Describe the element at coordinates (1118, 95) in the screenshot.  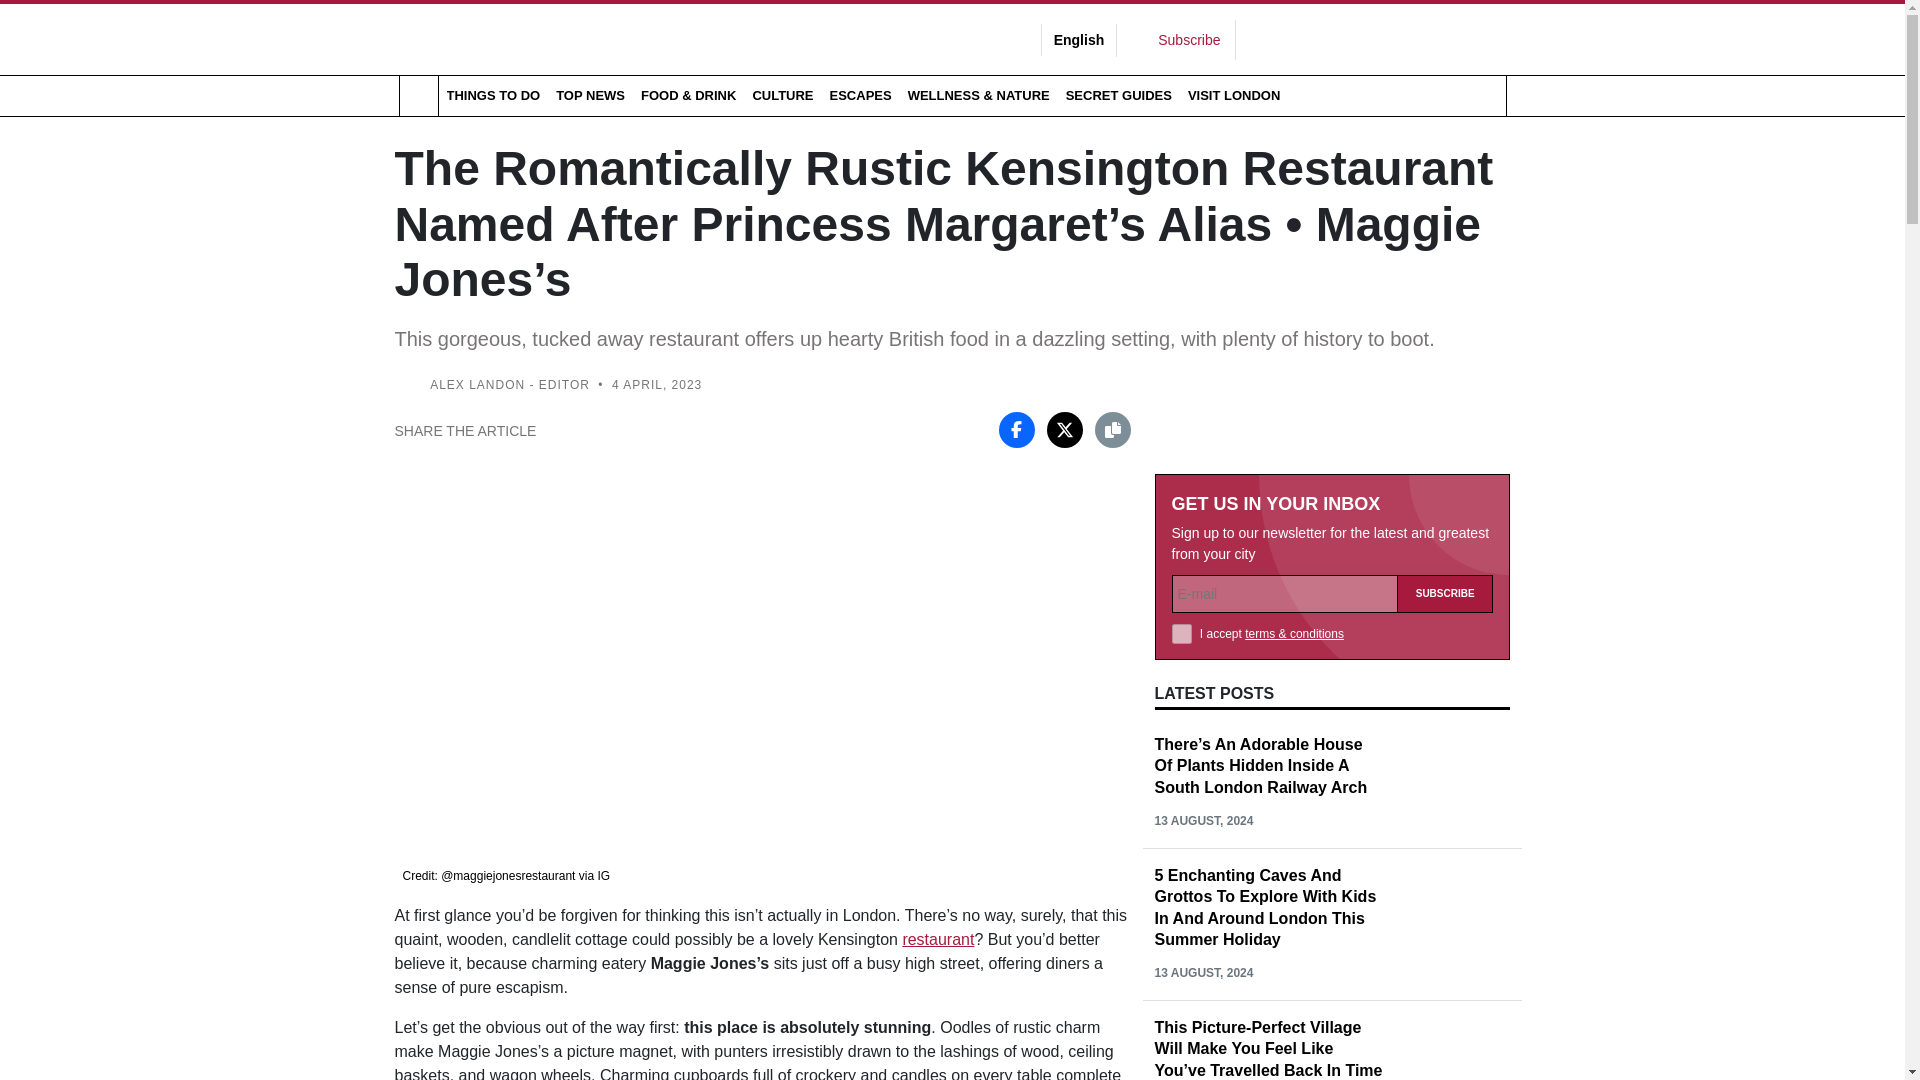
I see `SECRET GUIDES` at that location.